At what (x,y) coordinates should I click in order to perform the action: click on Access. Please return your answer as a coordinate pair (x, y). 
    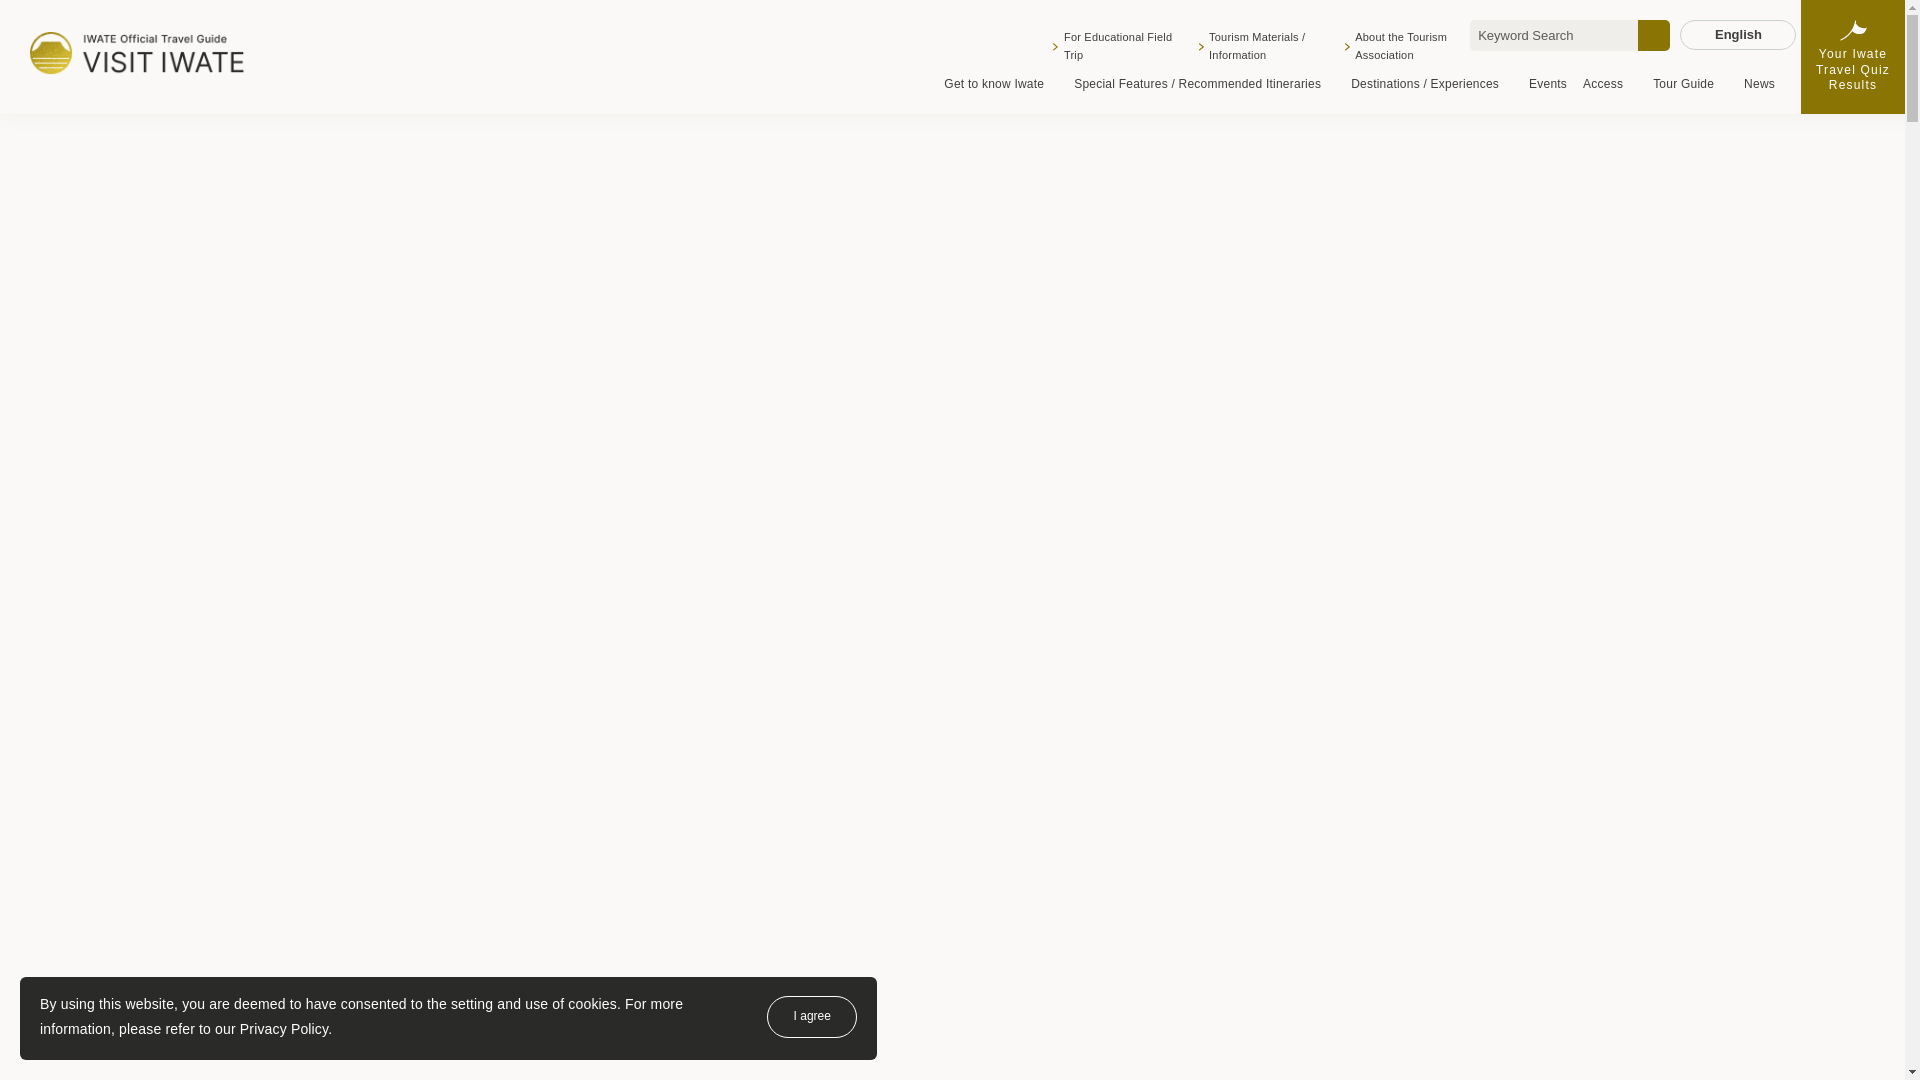
    Looking at the image, I should click on (1610, 84).